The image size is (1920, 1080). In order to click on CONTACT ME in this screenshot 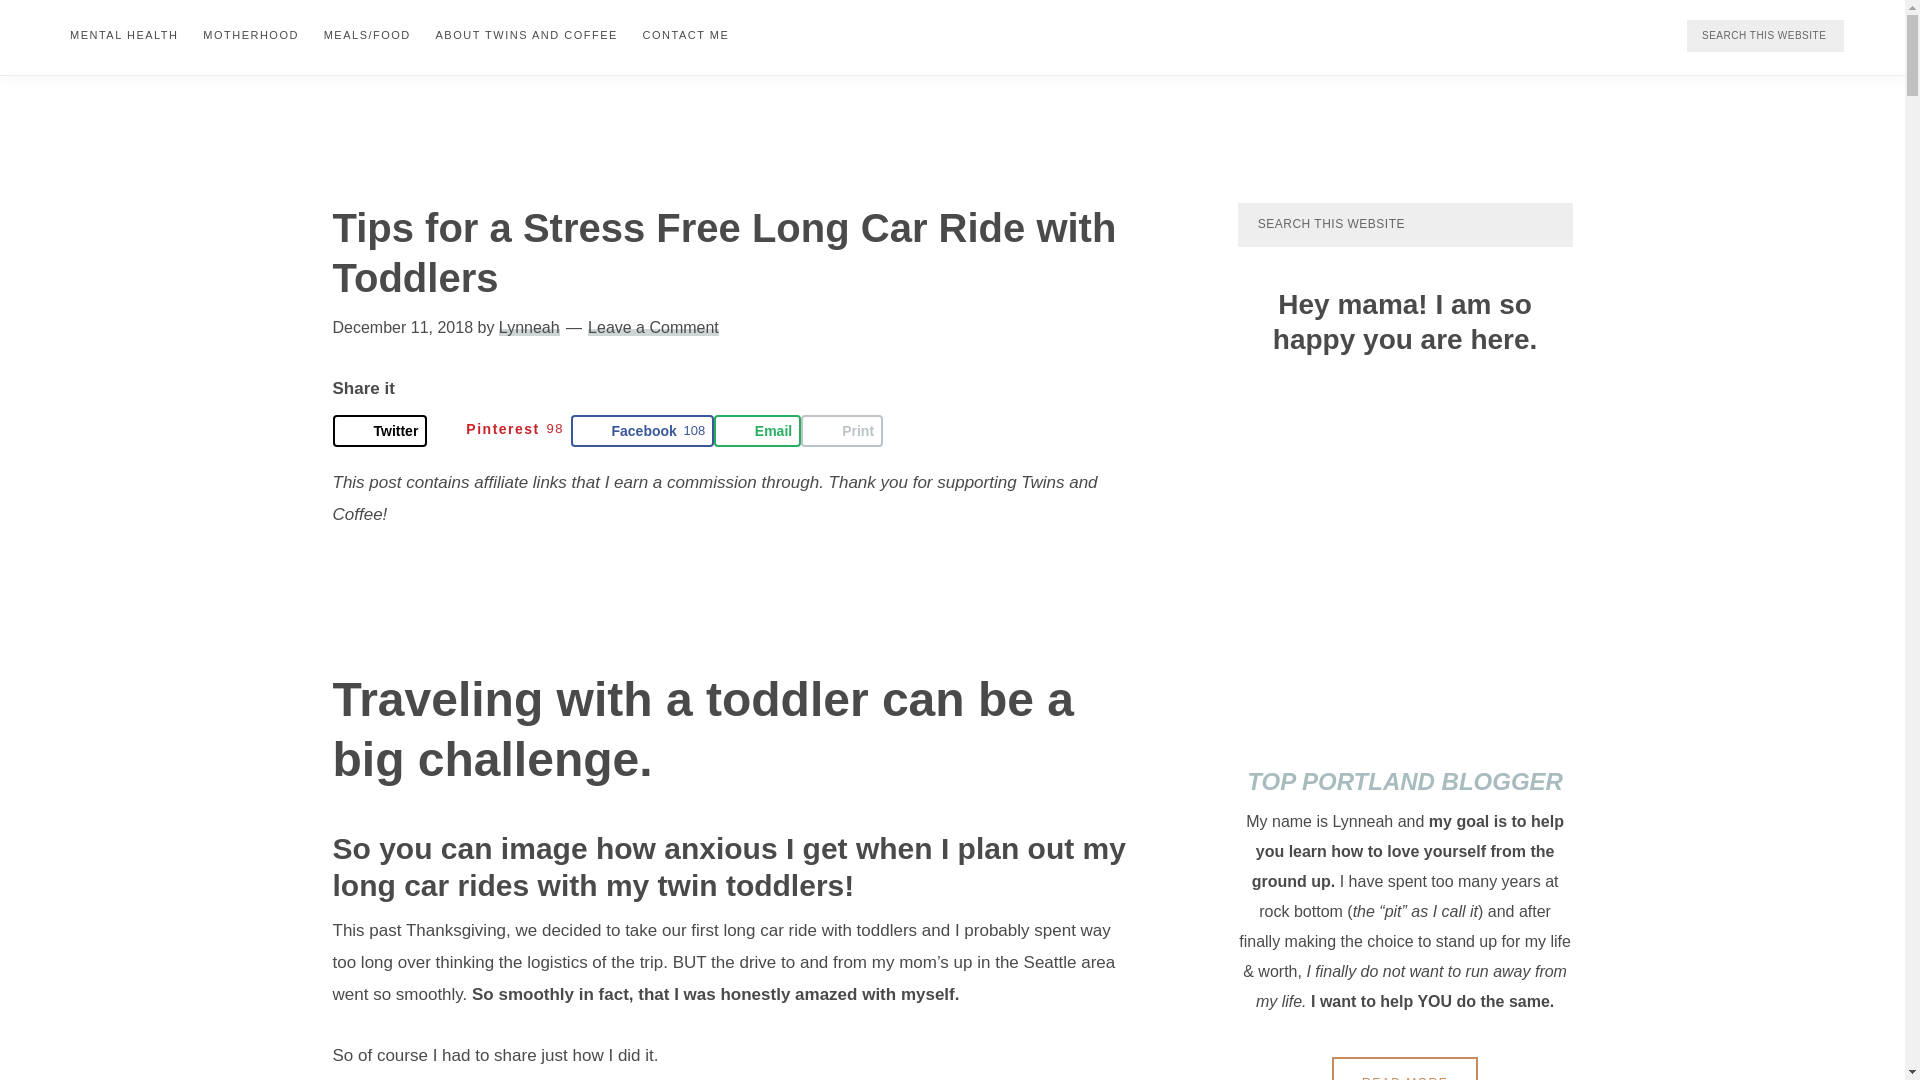, I will do `click(686, 34)`.